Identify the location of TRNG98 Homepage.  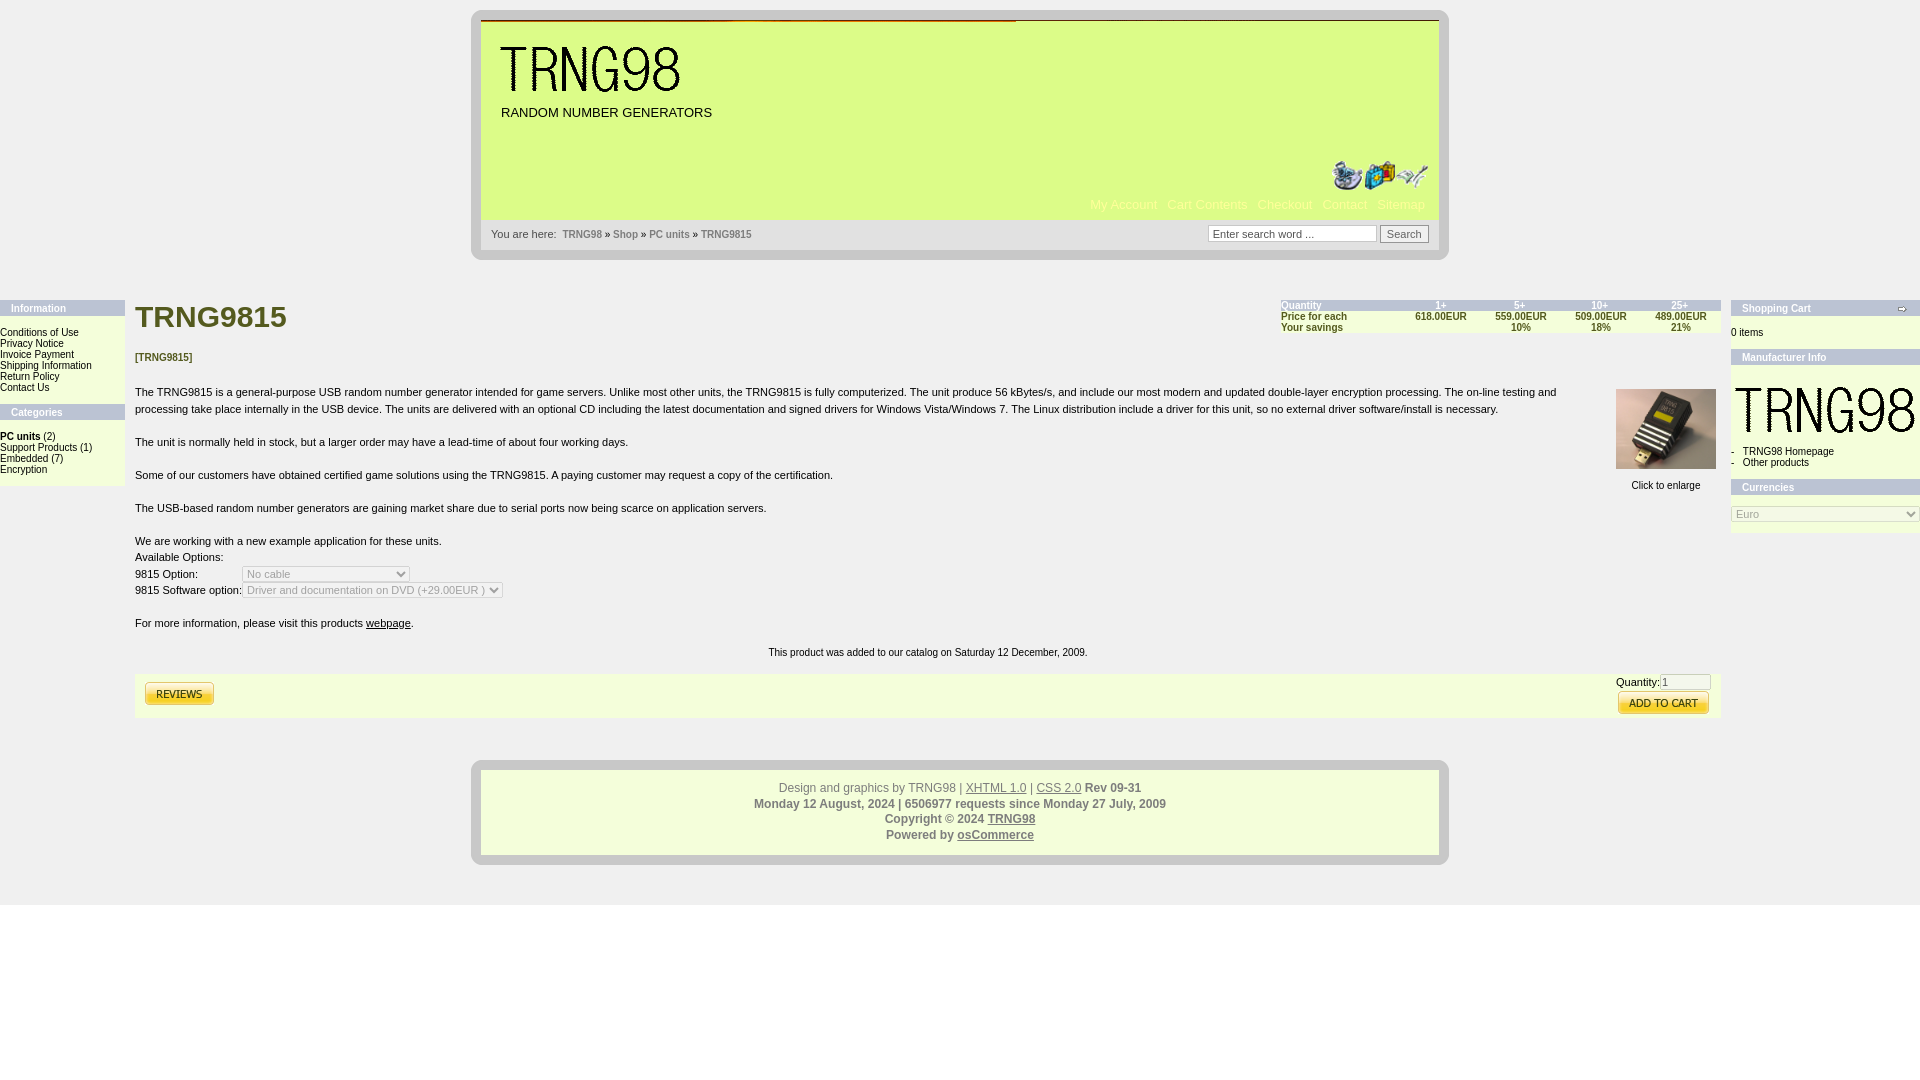
(1788, 451).